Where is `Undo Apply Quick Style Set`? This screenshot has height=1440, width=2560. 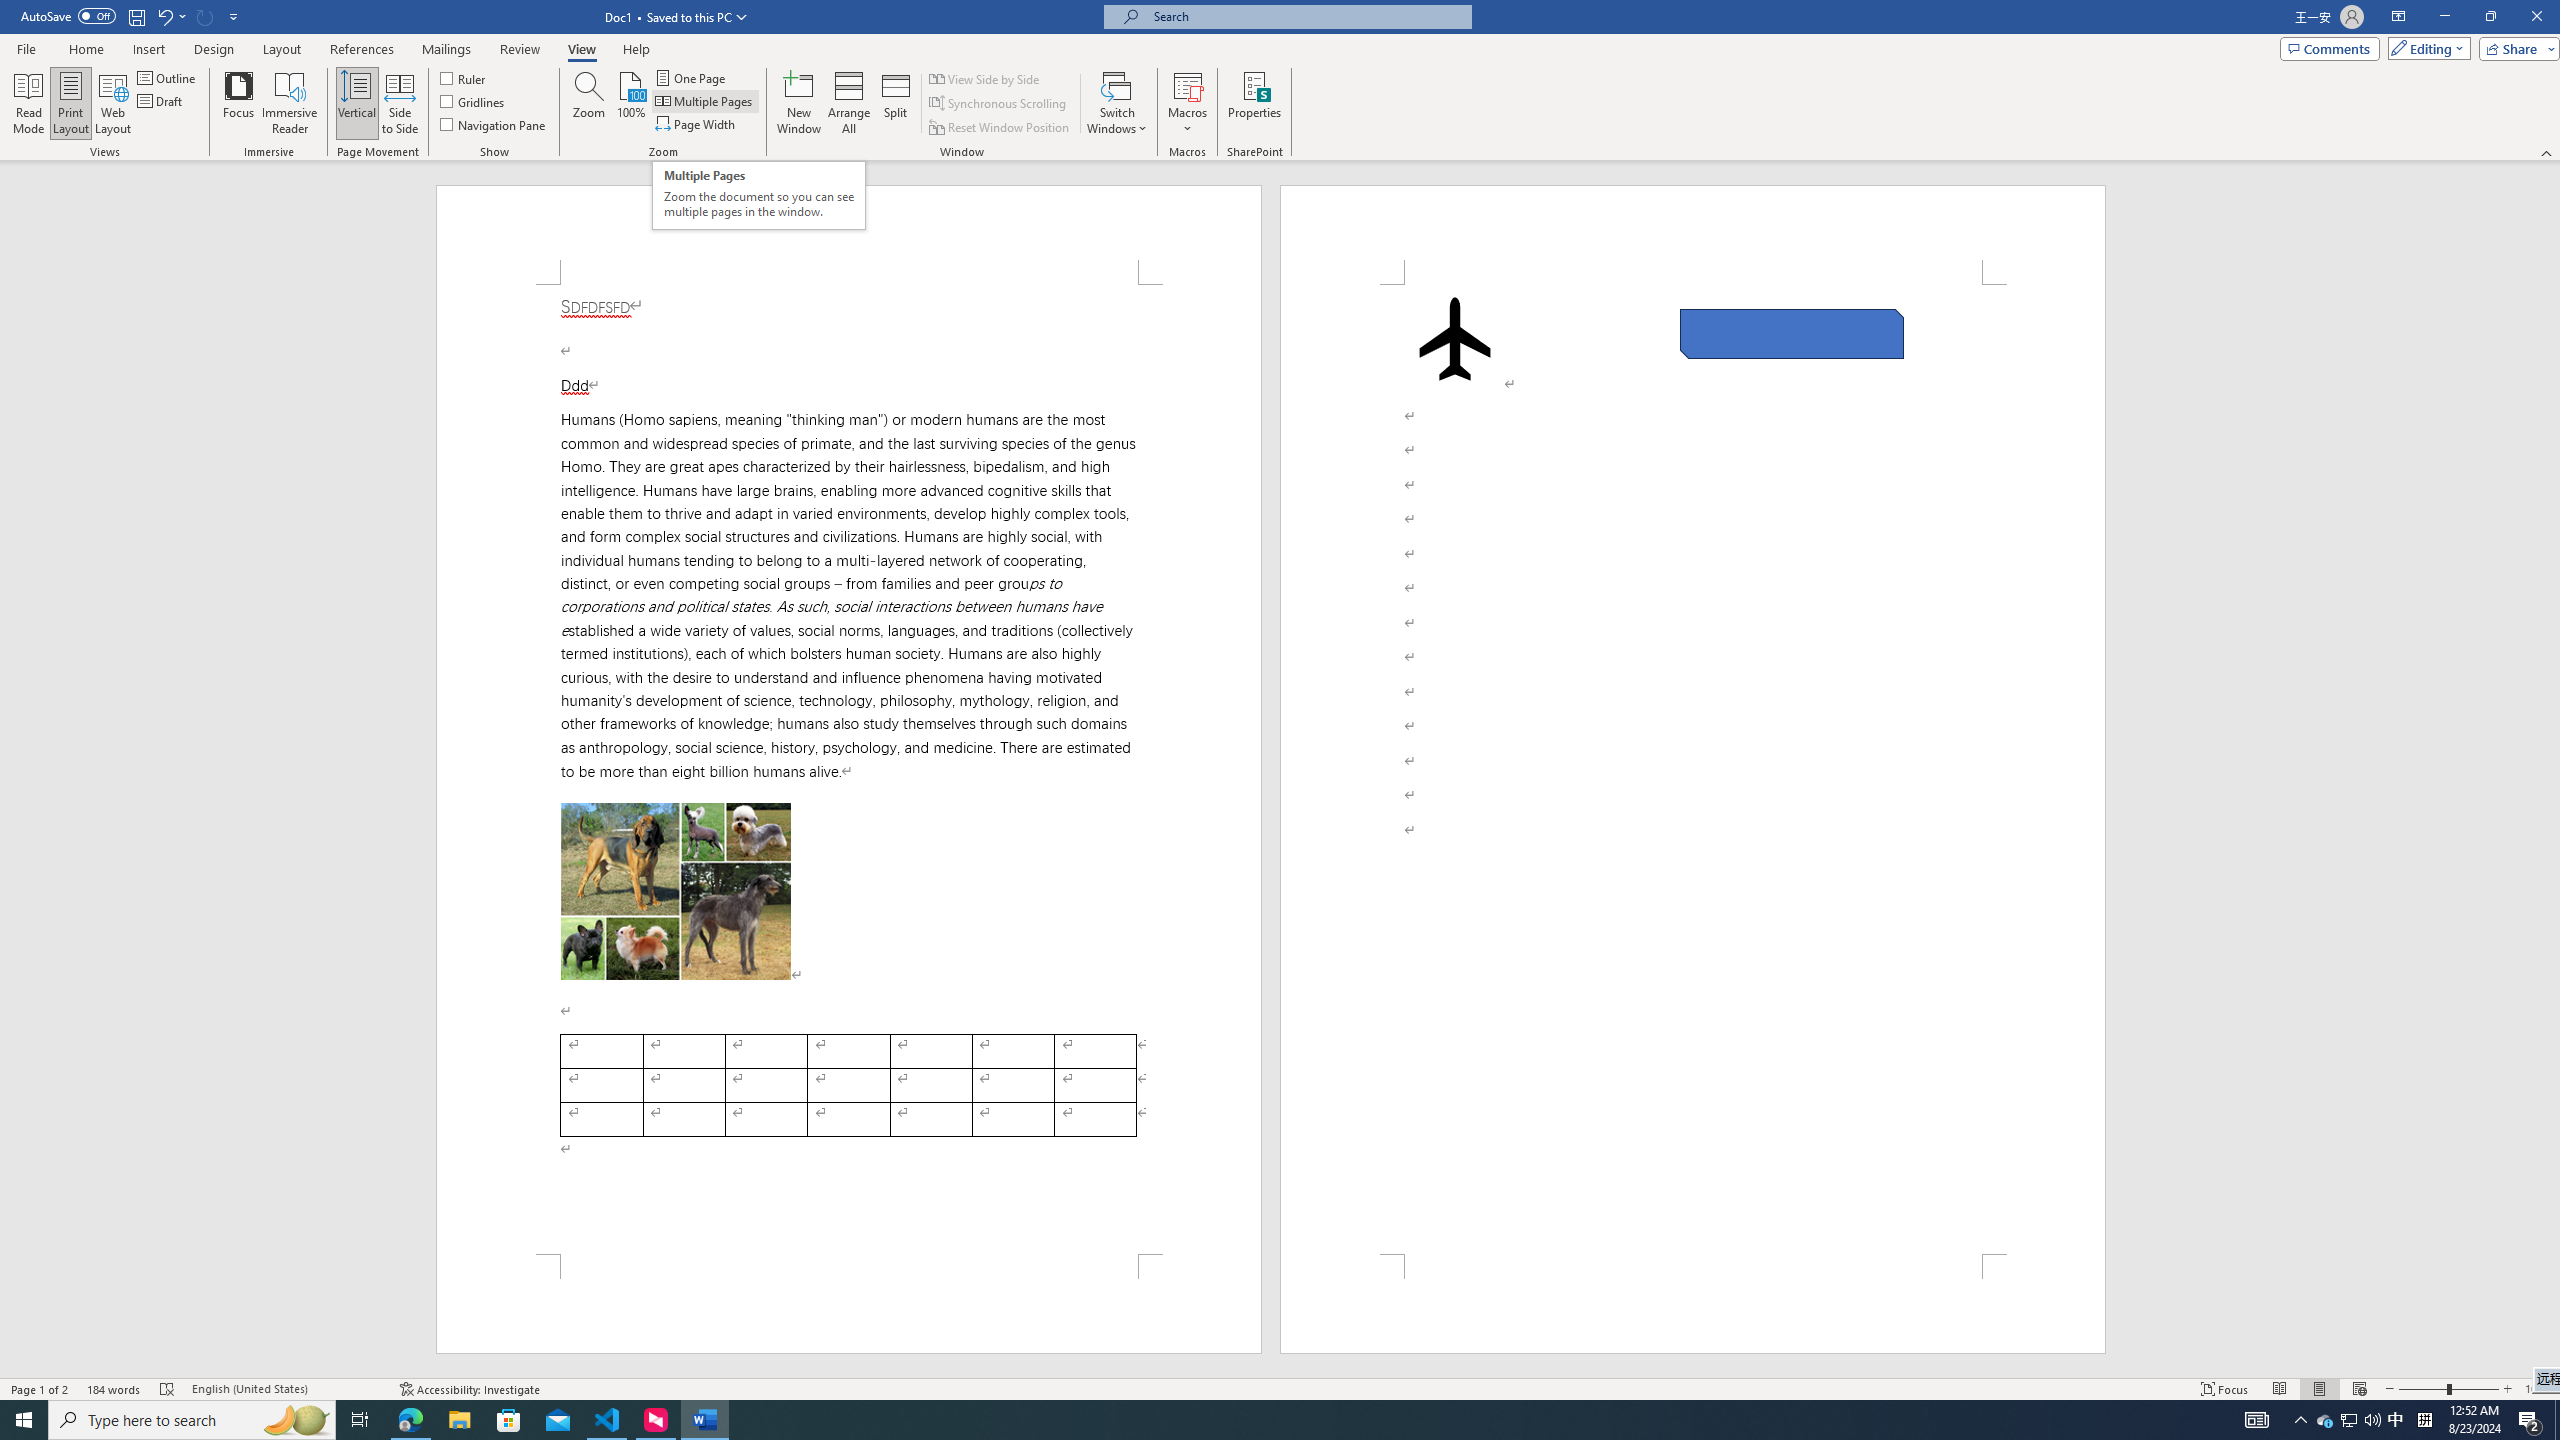
Undo Apply Quick Style Set is located at coordinates (164, 16).